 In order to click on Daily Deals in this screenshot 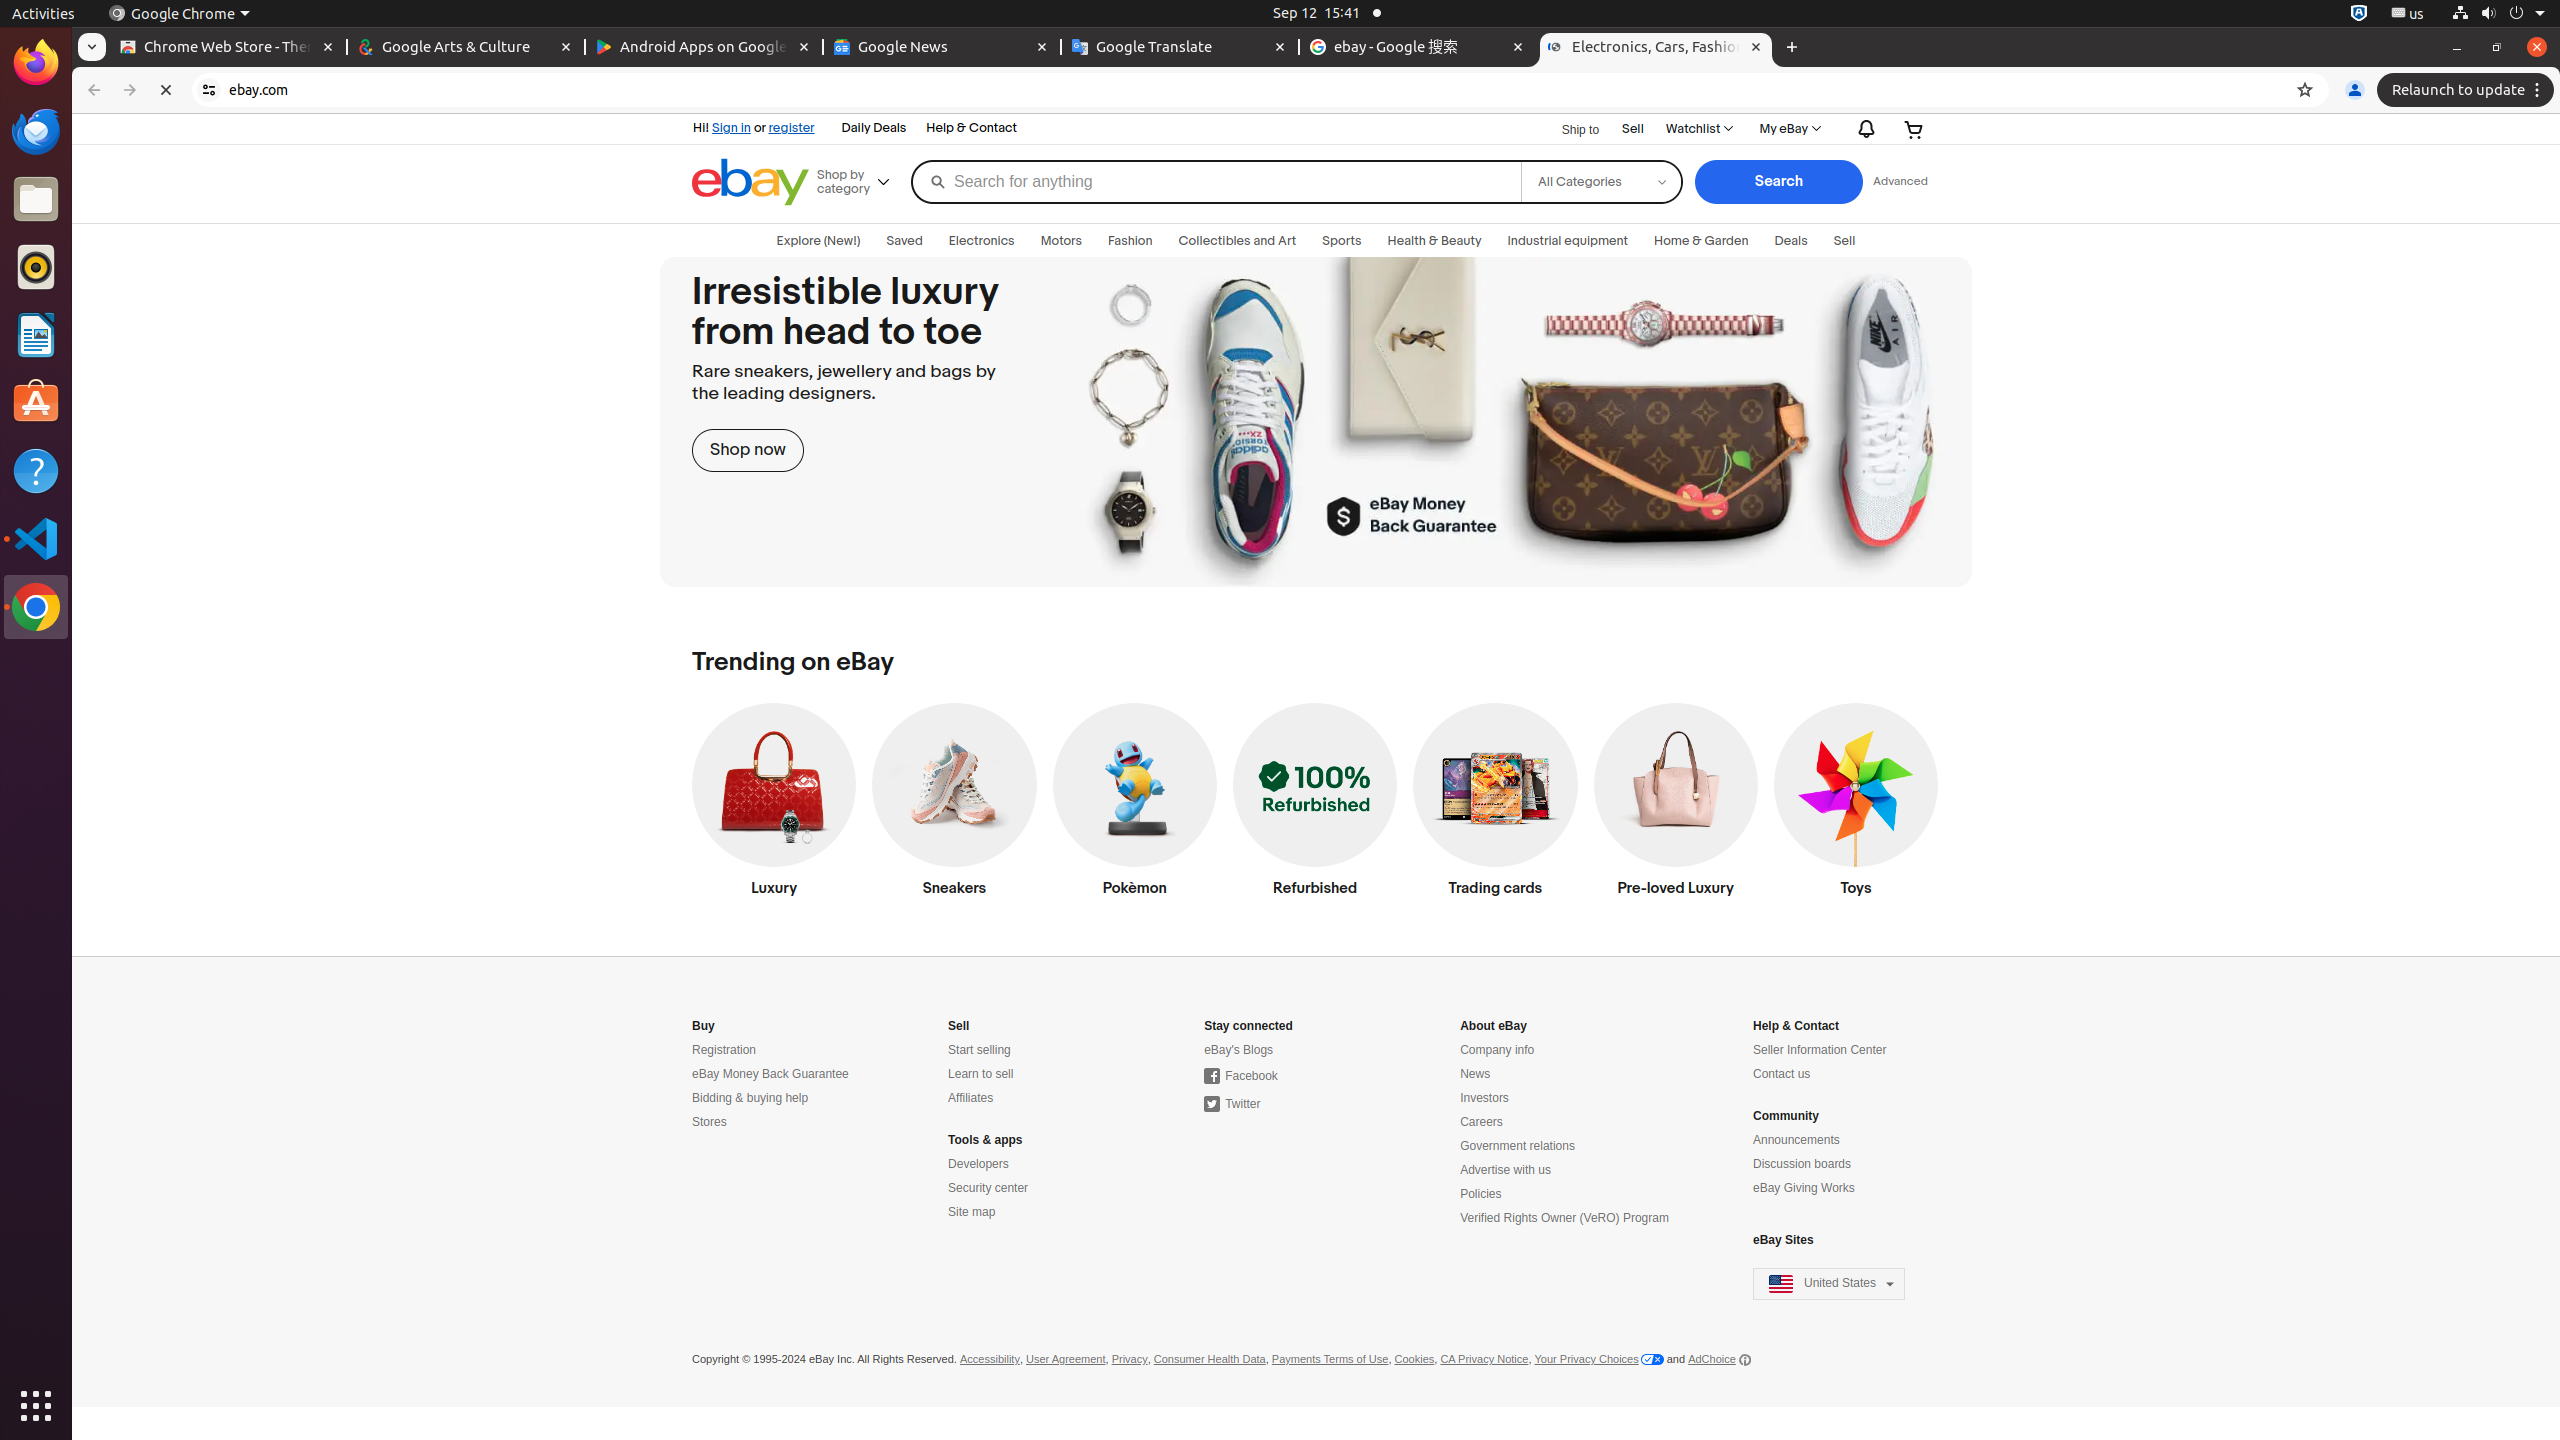, I will do `click(874, 129)`.